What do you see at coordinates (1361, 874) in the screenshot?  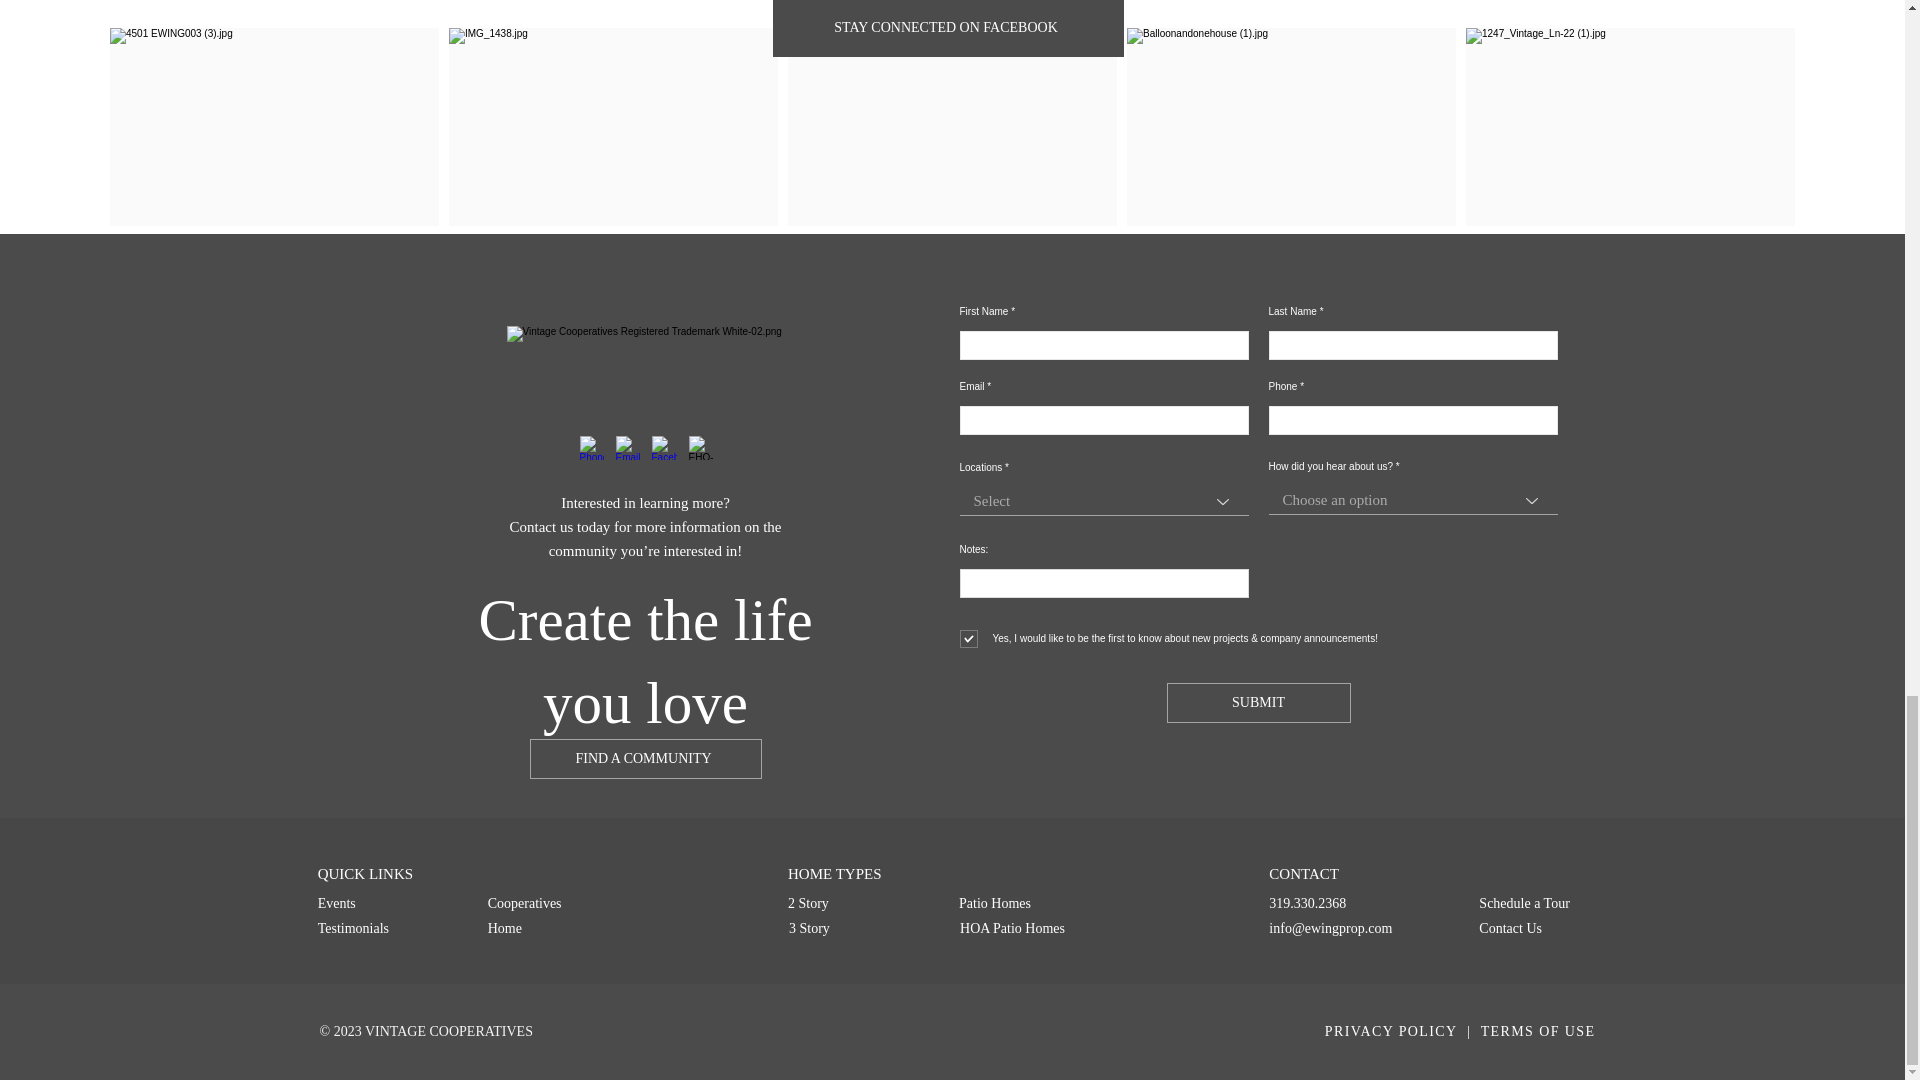 I see `CONTACT` at bounding box center [1361, 874].